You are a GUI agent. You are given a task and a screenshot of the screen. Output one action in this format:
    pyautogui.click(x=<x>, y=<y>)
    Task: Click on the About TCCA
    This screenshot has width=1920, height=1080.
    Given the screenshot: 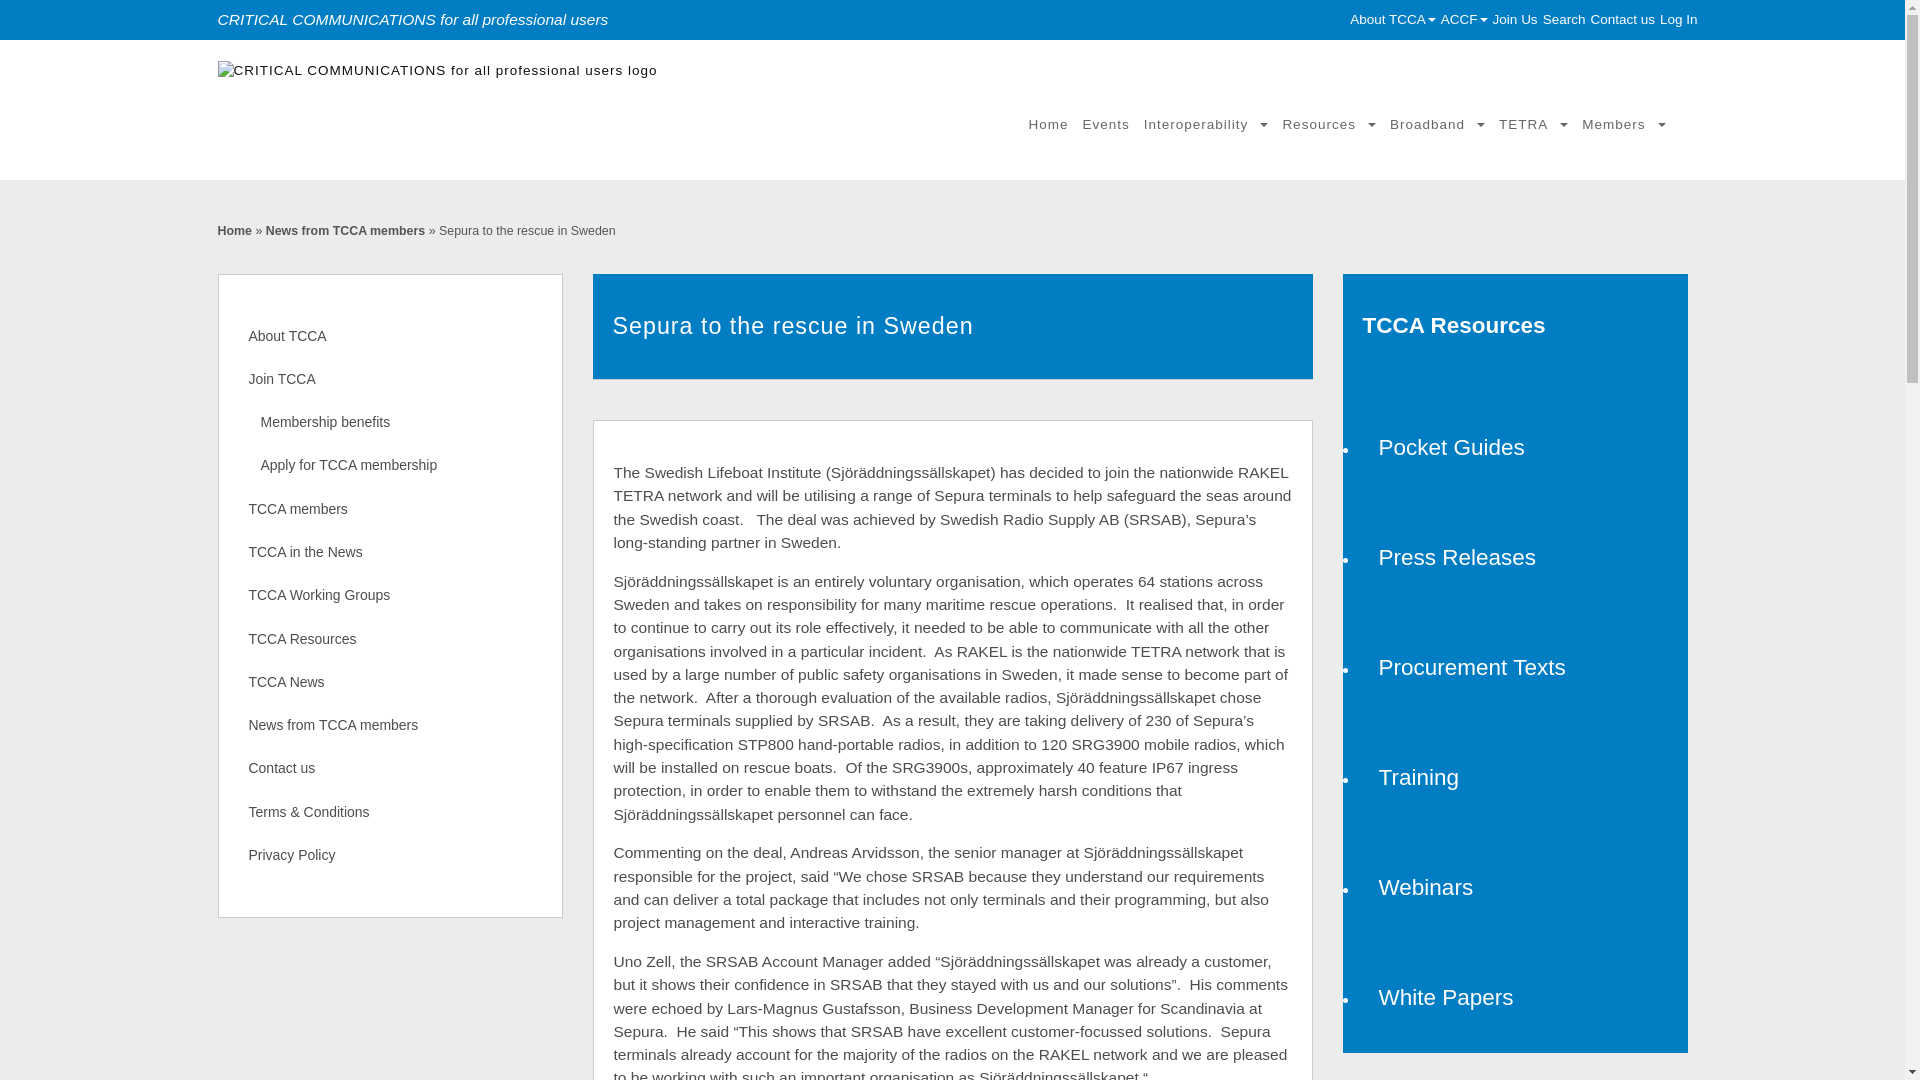 What is the action you would take?
    pyautogui.click(x=1392, y=19)
    